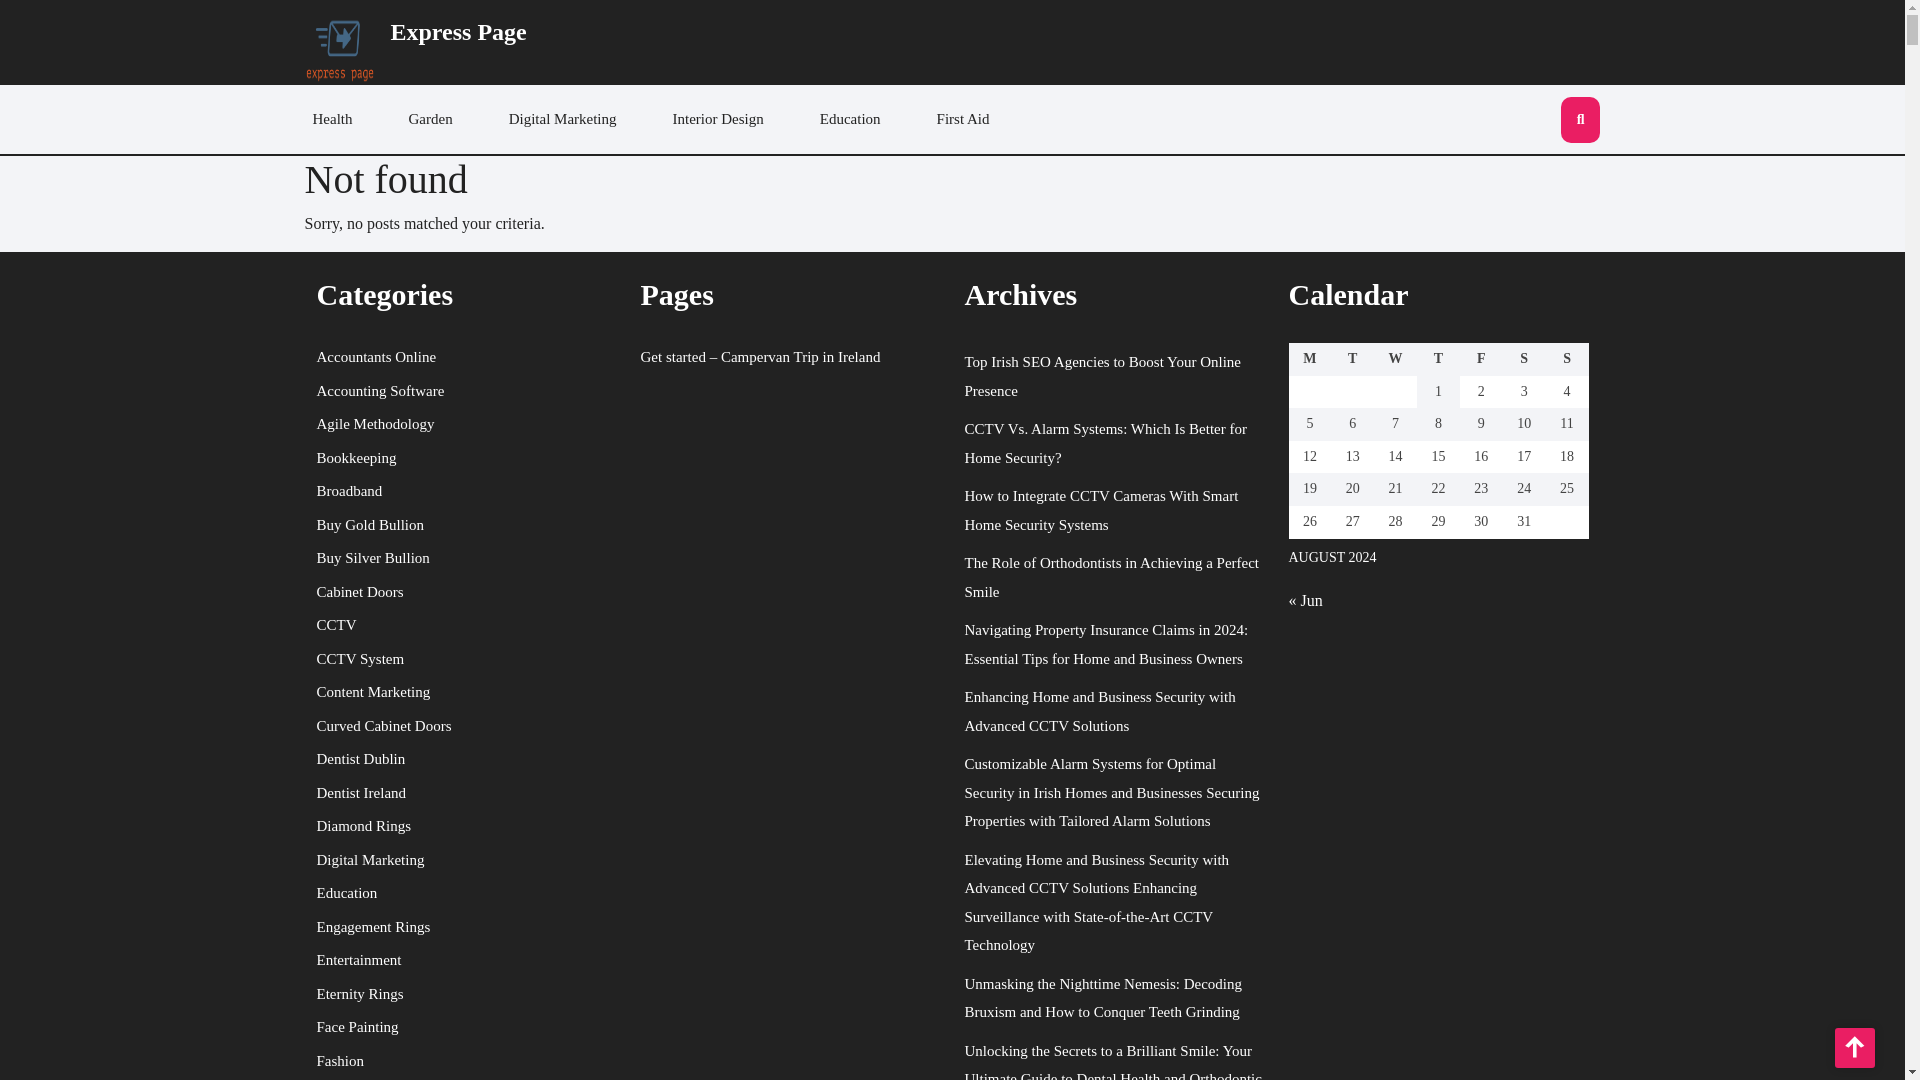 The width and height of the screenshot is (1920, 1080). Describe the element at coordinates (718, 120) in the screenshot. I see `Interior Design` at that location.